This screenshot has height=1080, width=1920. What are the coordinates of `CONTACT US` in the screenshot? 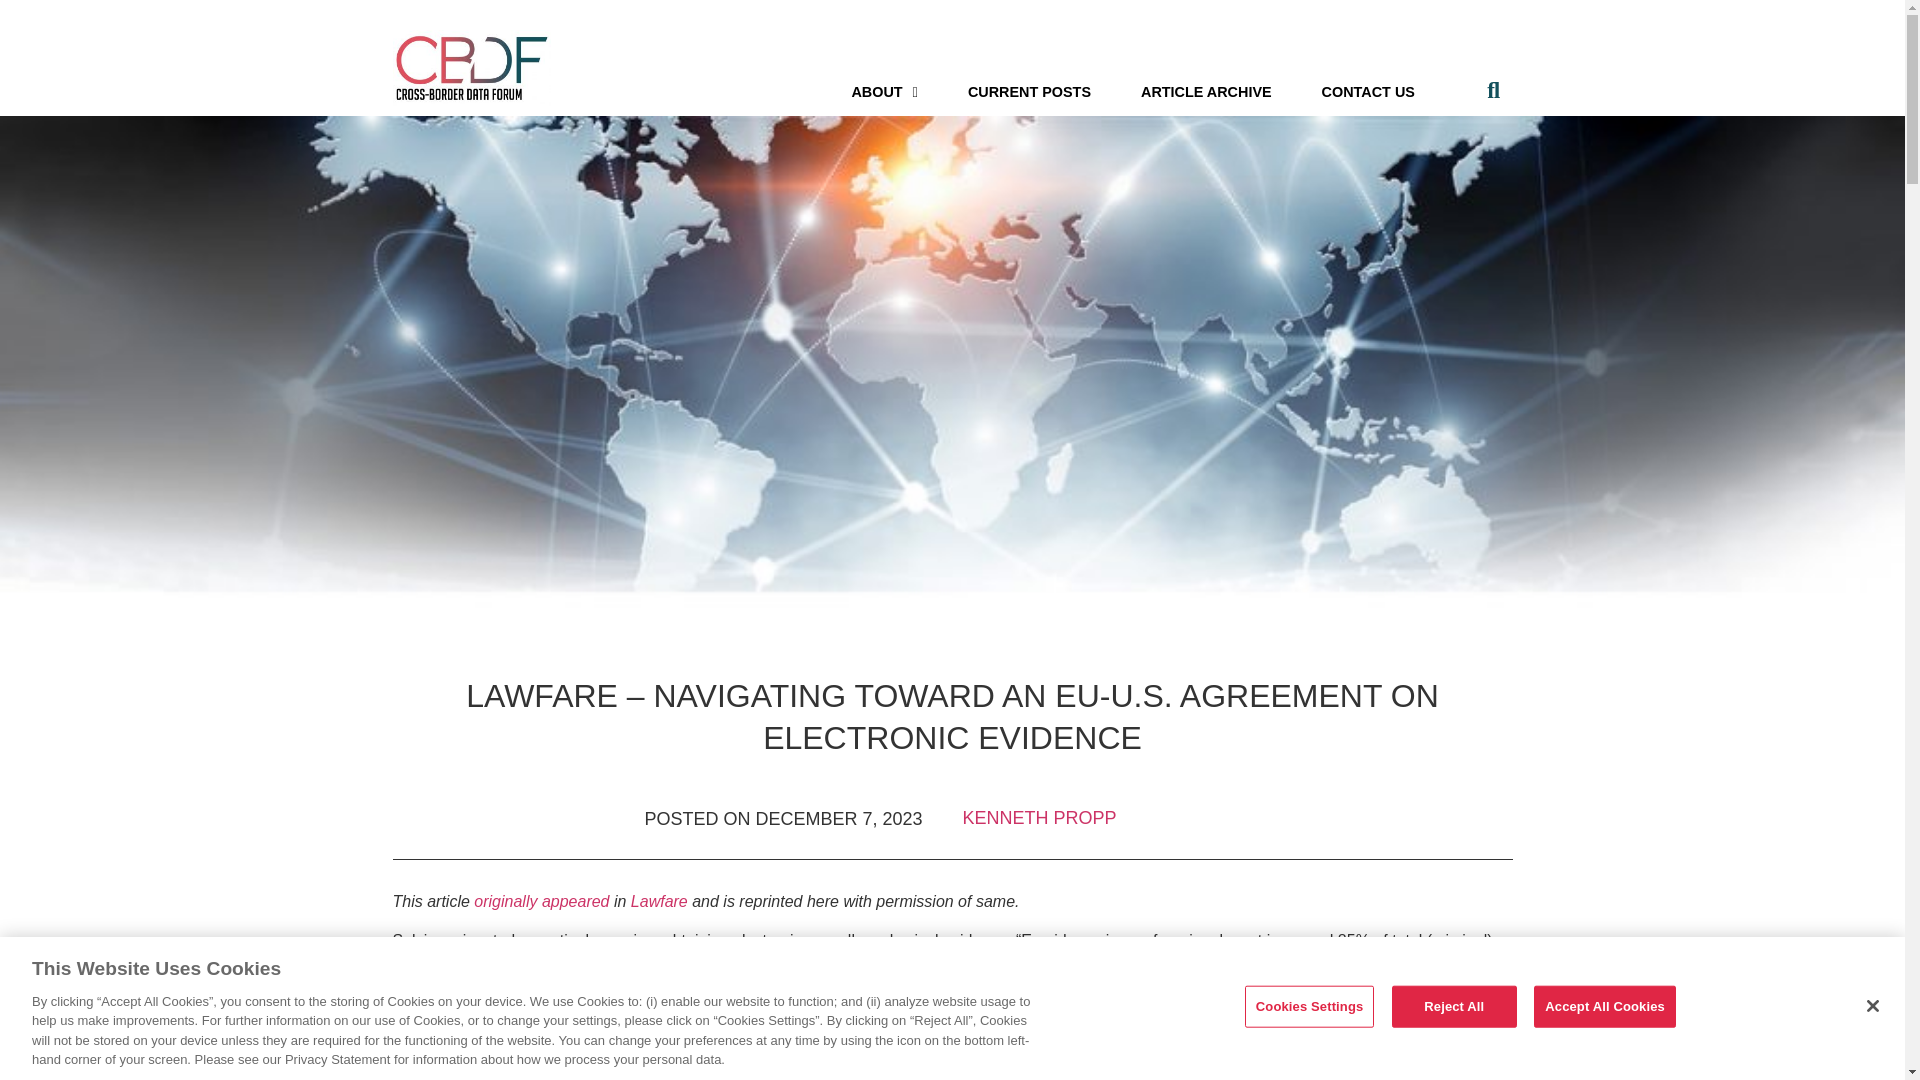 It's located at (1368, 91).